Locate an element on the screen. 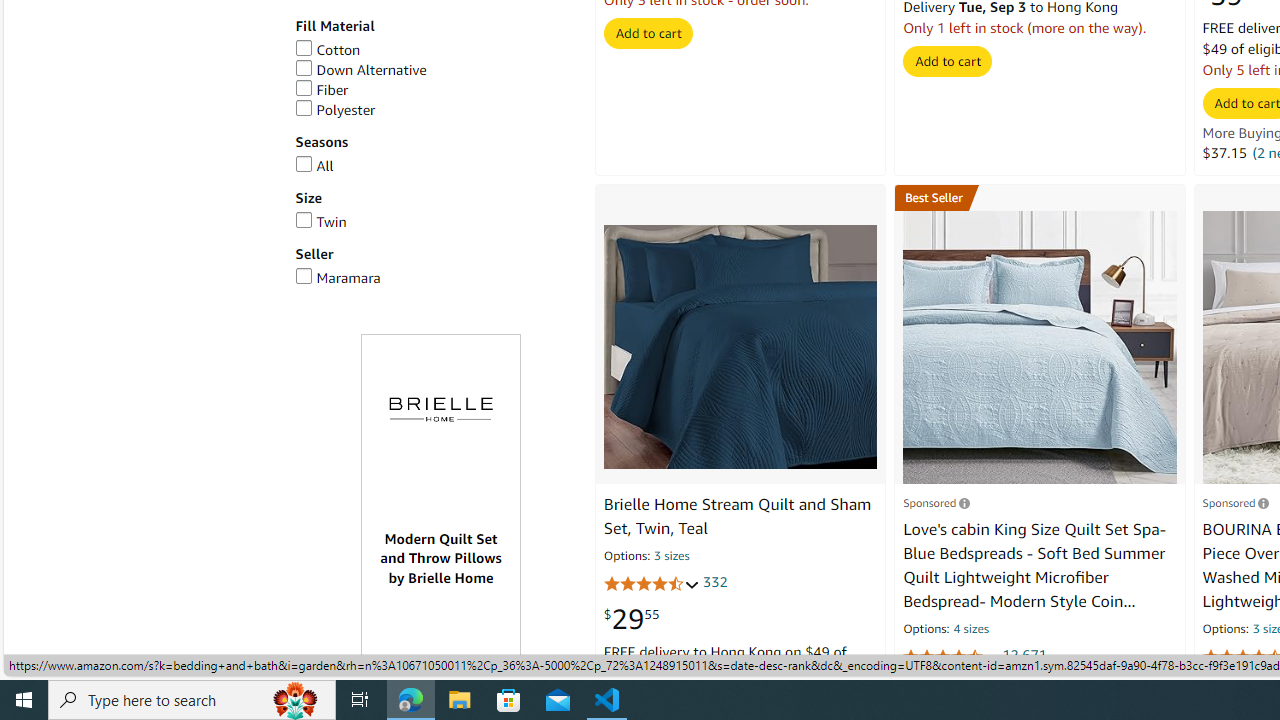  Twin is located at coordinates (320, 221).